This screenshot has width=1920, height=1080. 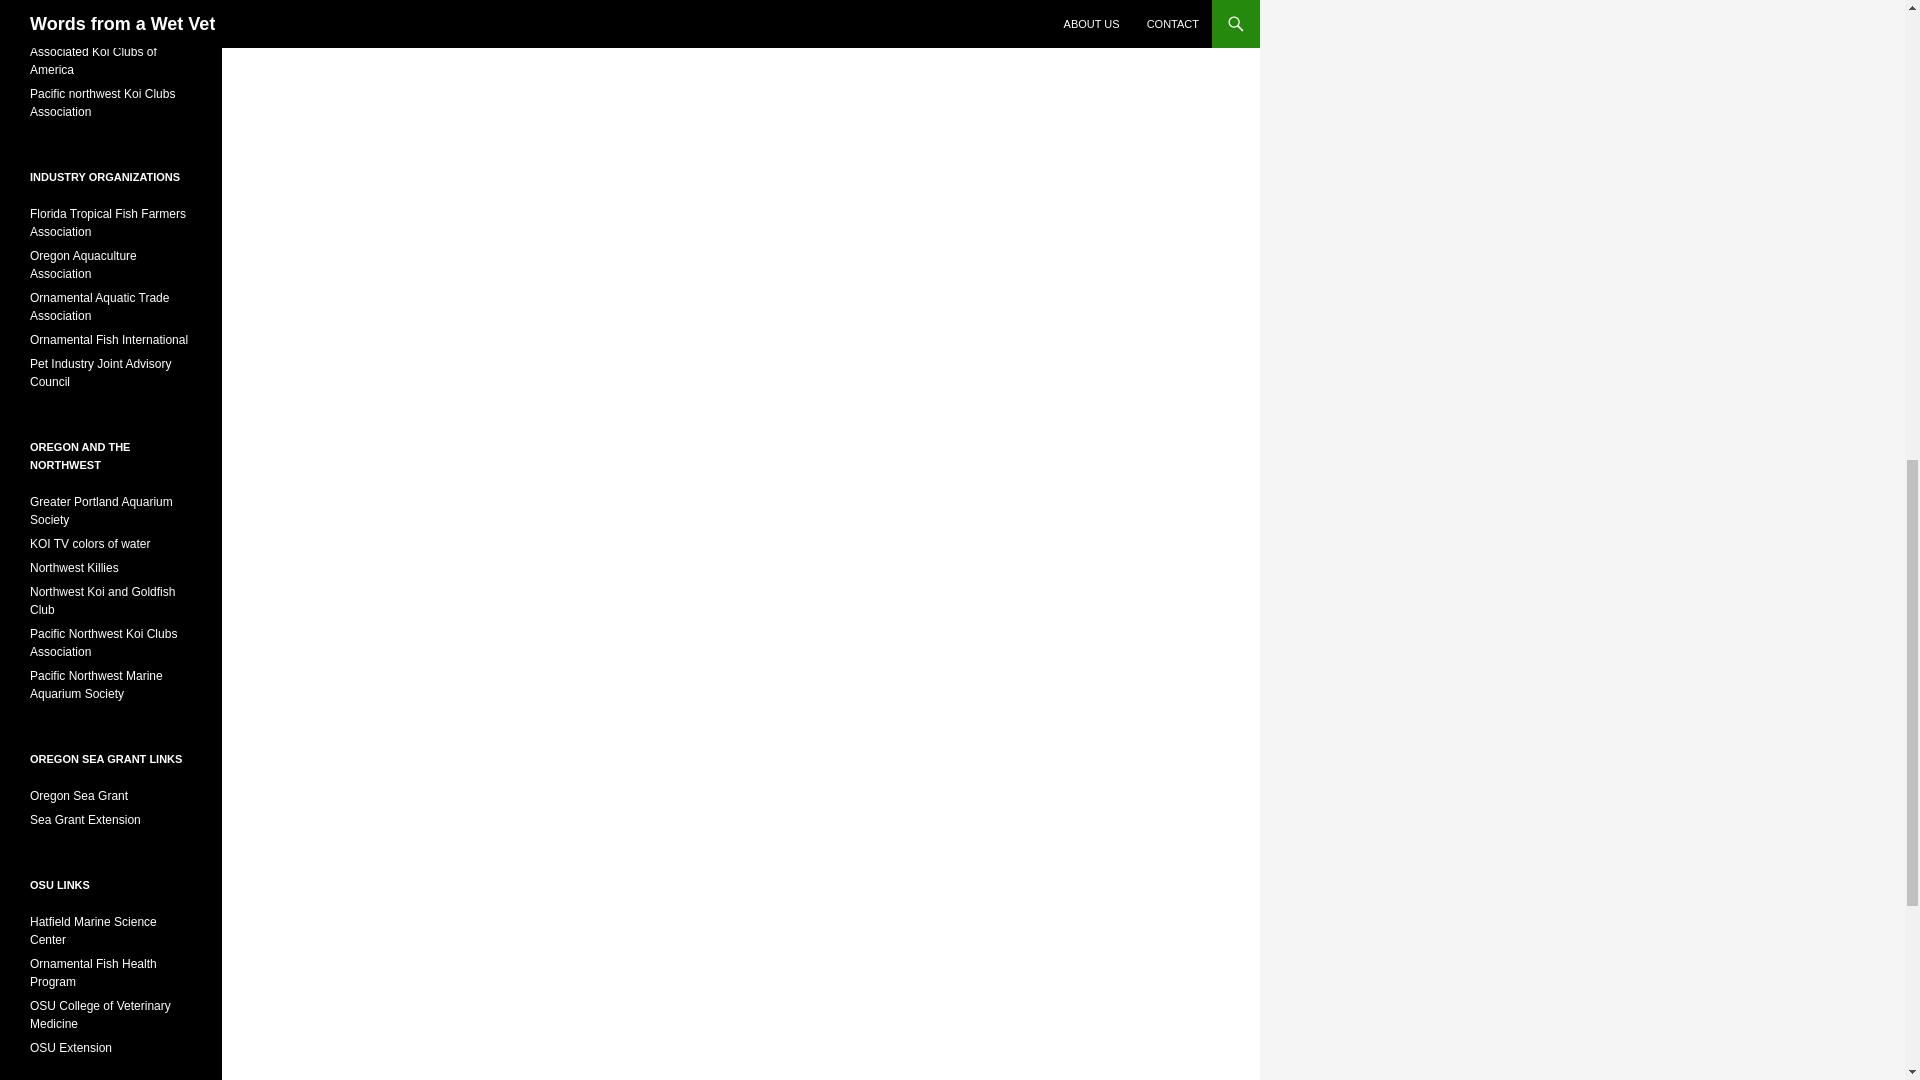 I want to click on Subscribe to this blog, so click(x=1046, y=2).